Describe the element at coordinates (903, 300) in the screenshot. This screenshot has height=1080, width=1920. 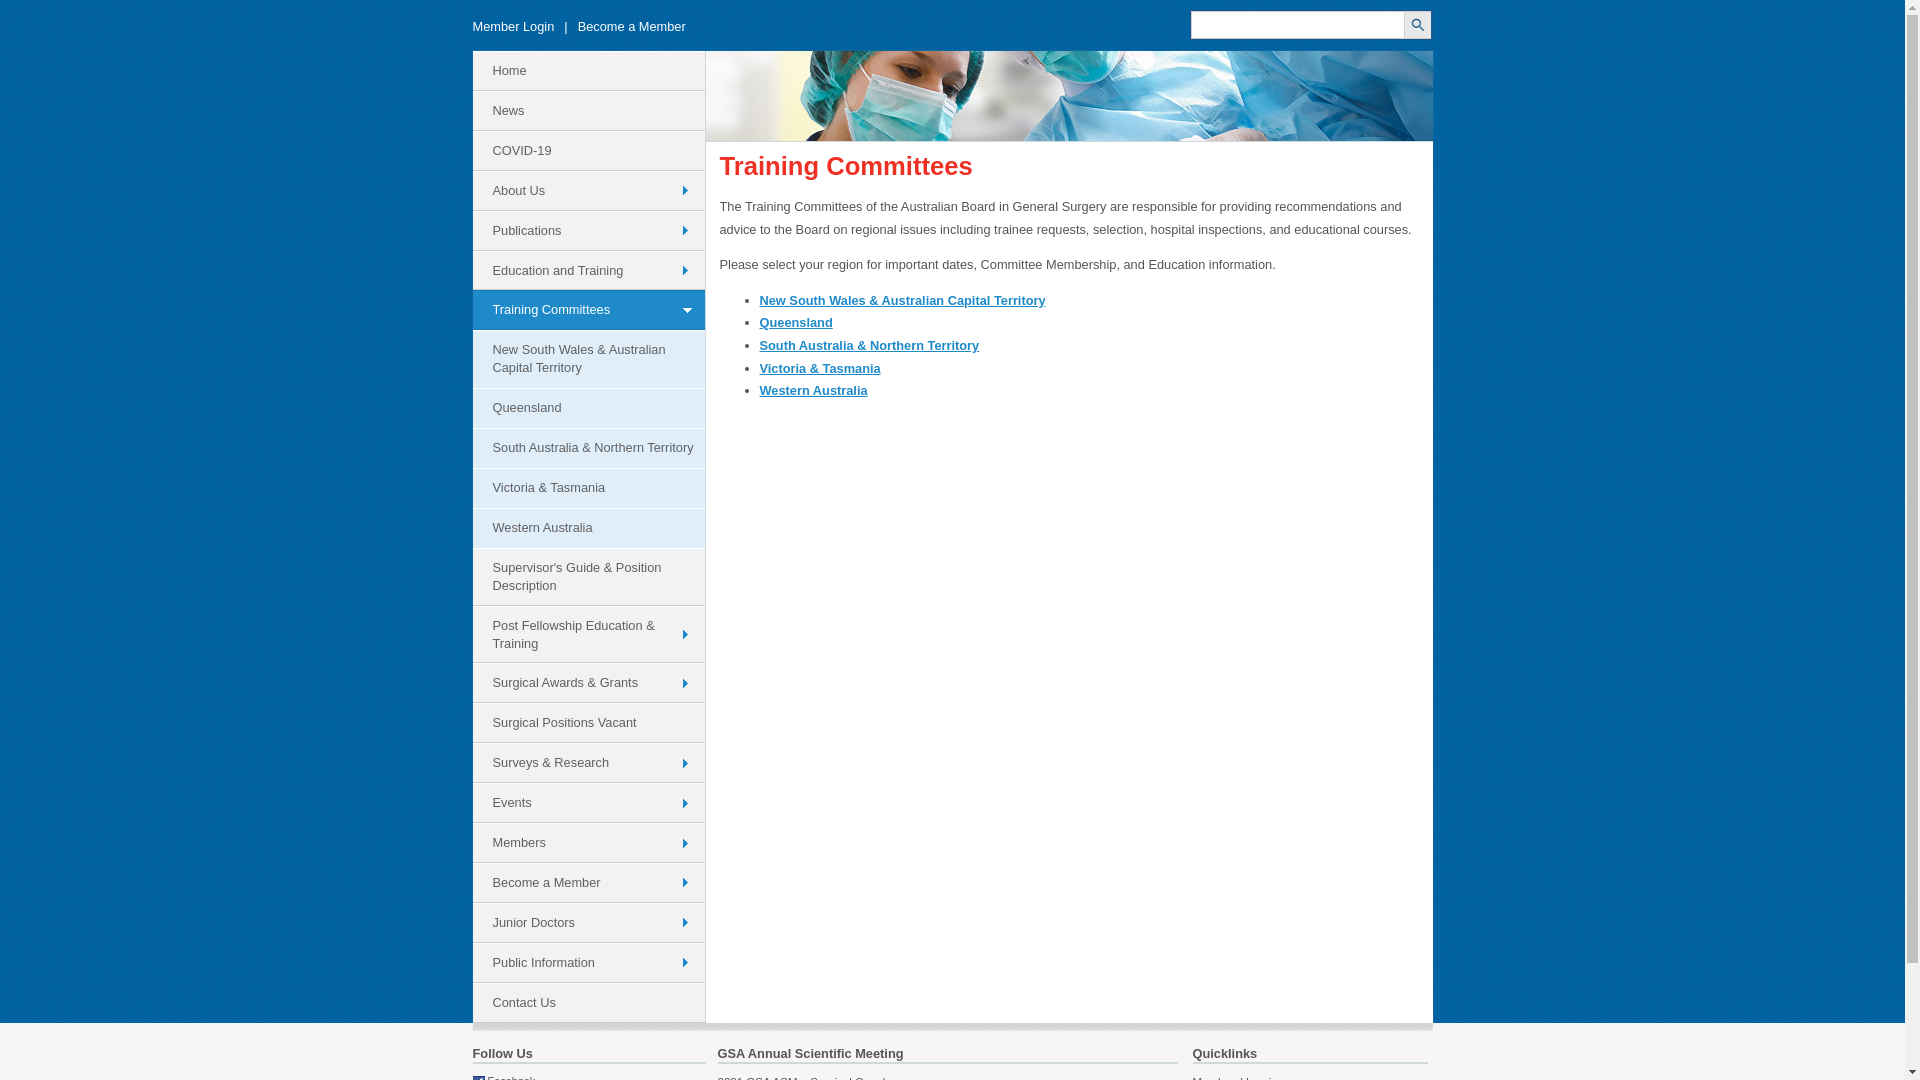
I see `New South Wales & Australian Capital Territory` at that location.